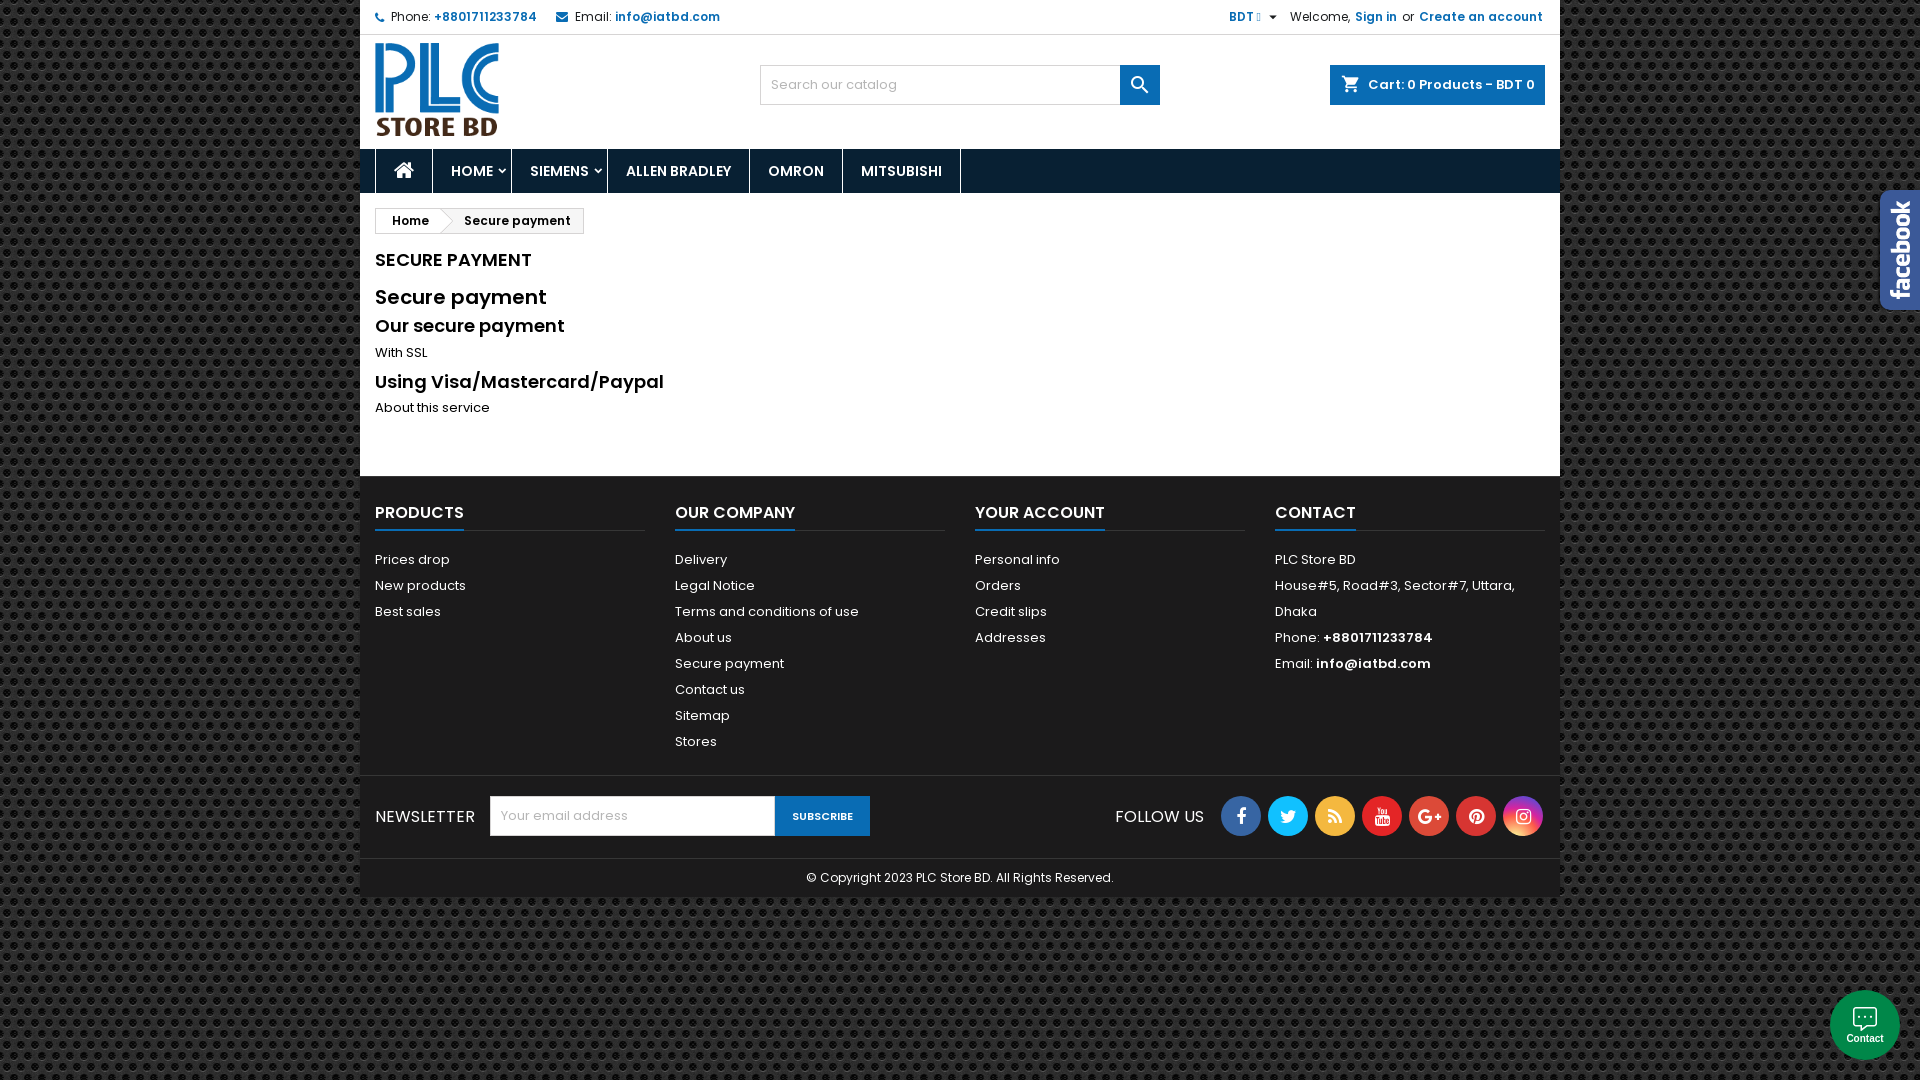  What do you see at coordinates (702, 716) in the screenshot?
I see `Sitemap` at bounding box center [702, 716].